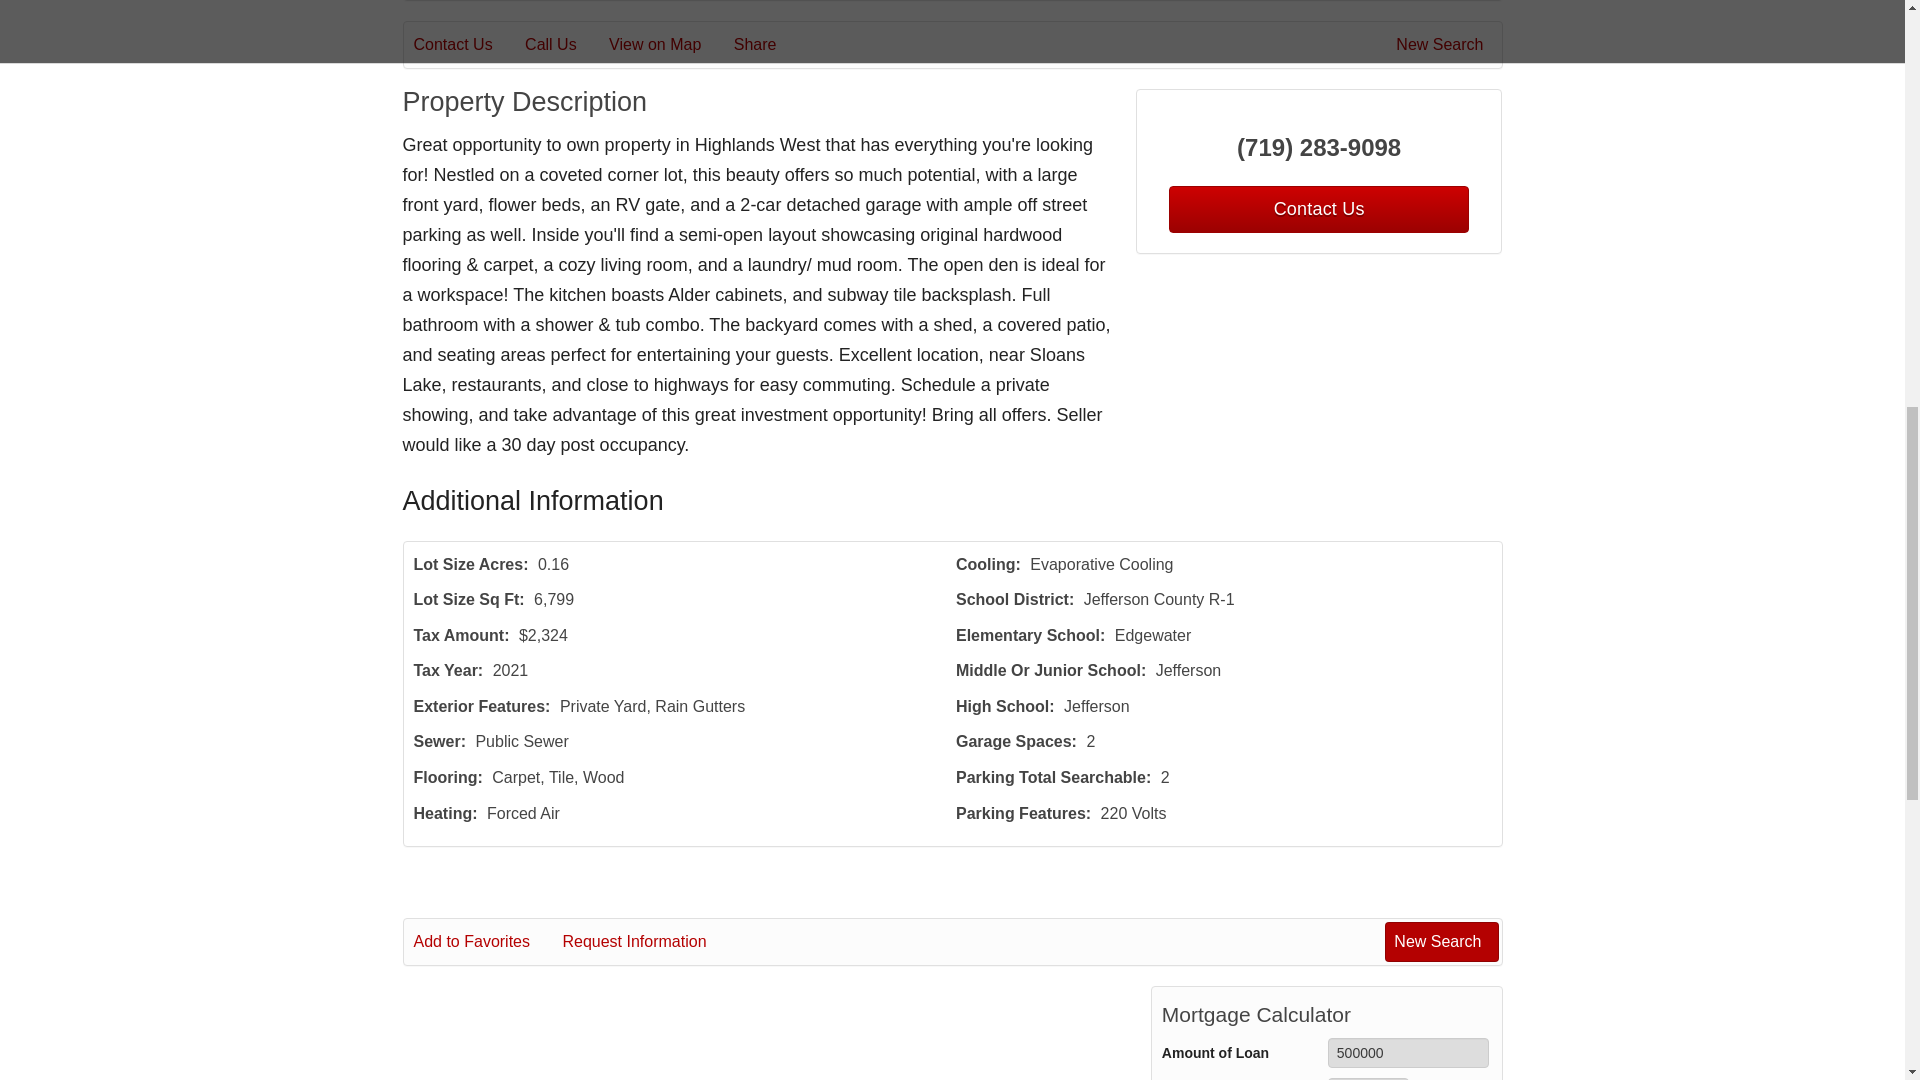 The width and height of the screenshot is (1920, 1080). Describe the element at coordinates (467, 45) in the screenshot. I see `Contact Us` at that location.